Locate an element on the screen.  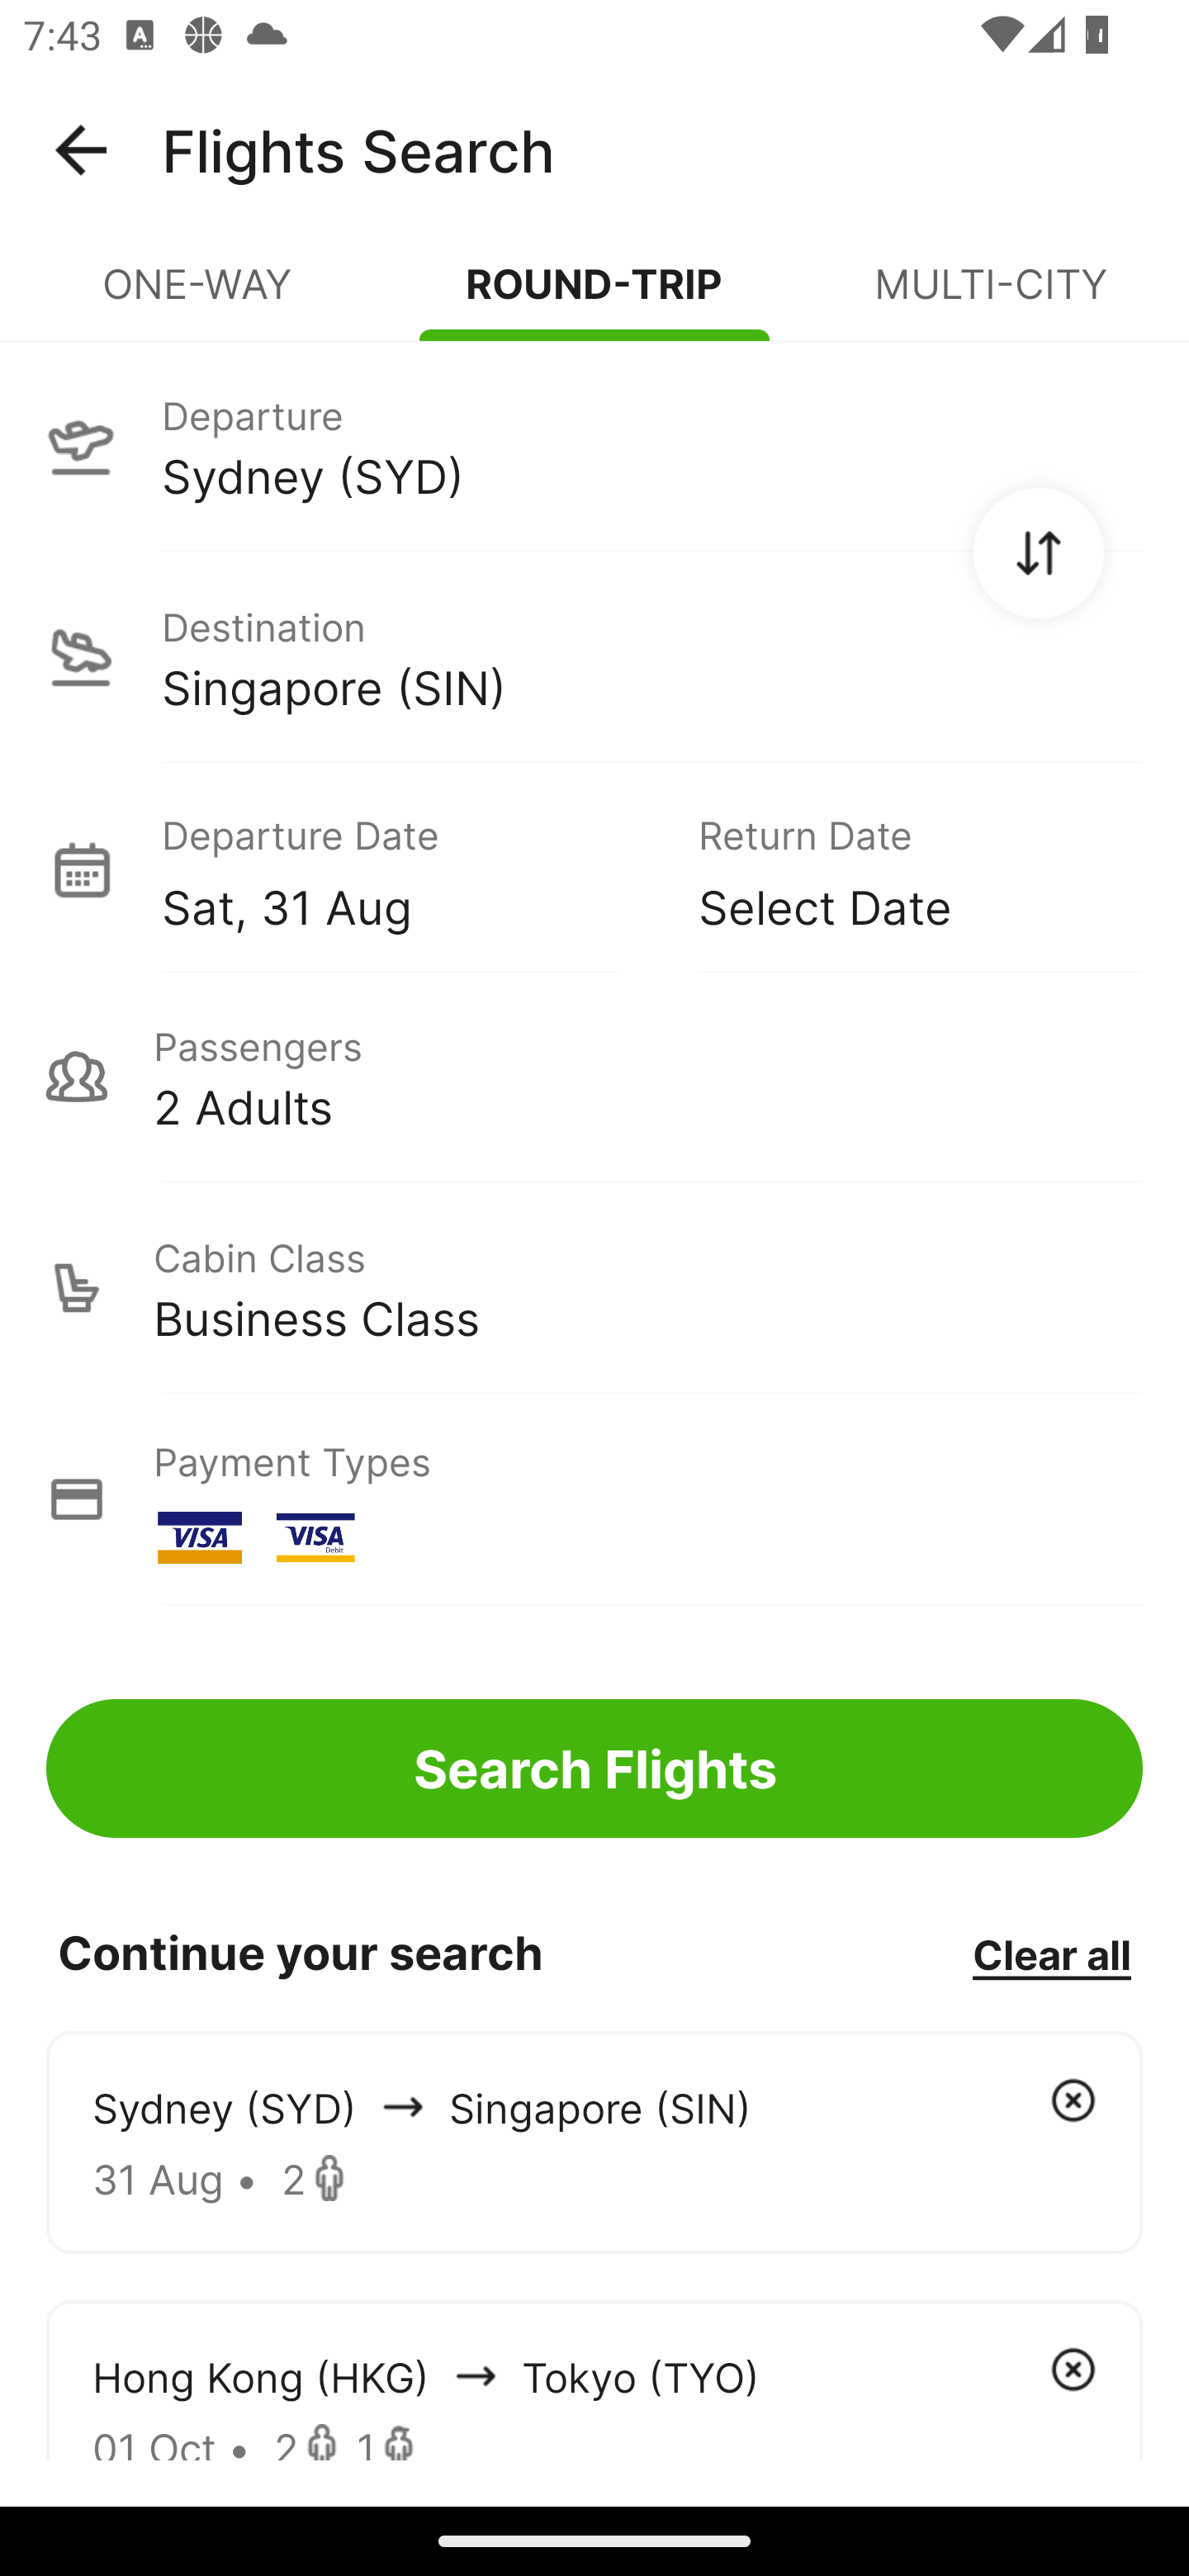
ROUND-TRIP is located at coordinates (594, 297).